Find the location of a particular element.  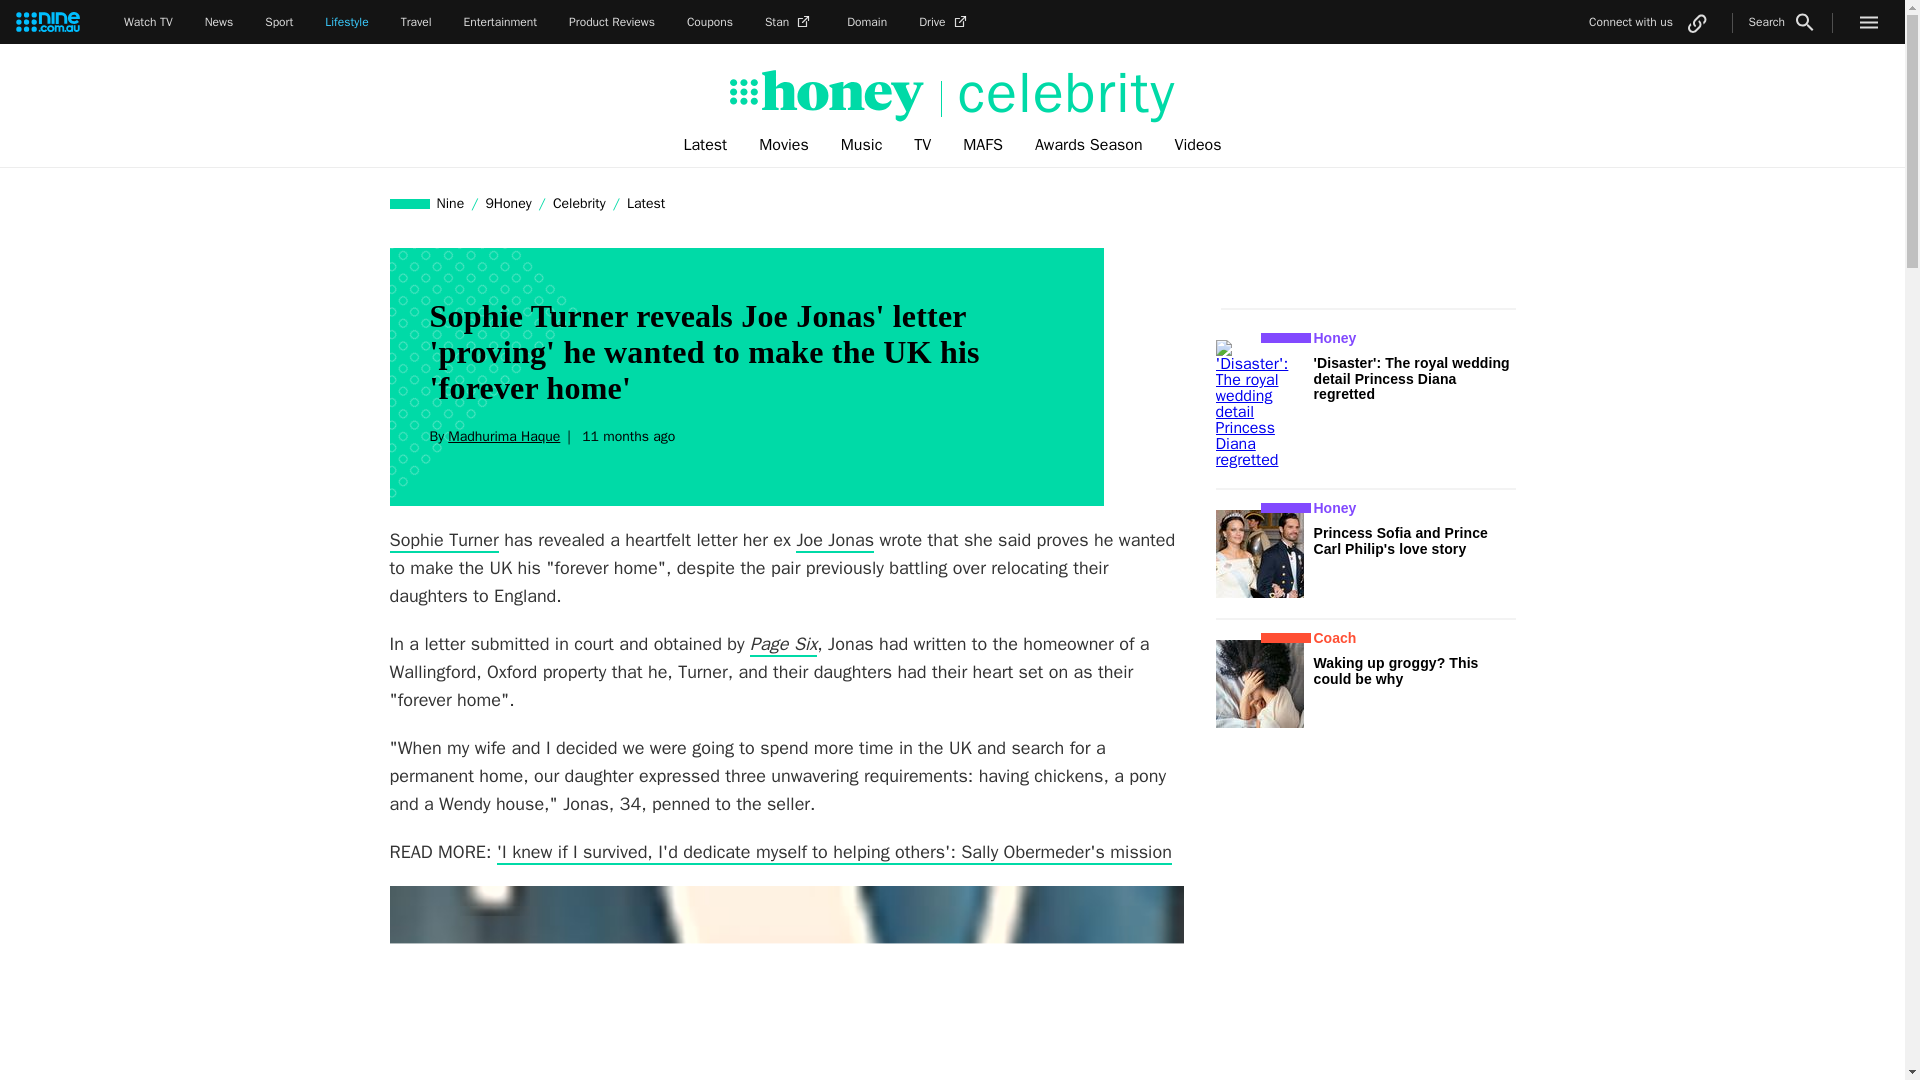

Latest is located at coordinates (646, 203).